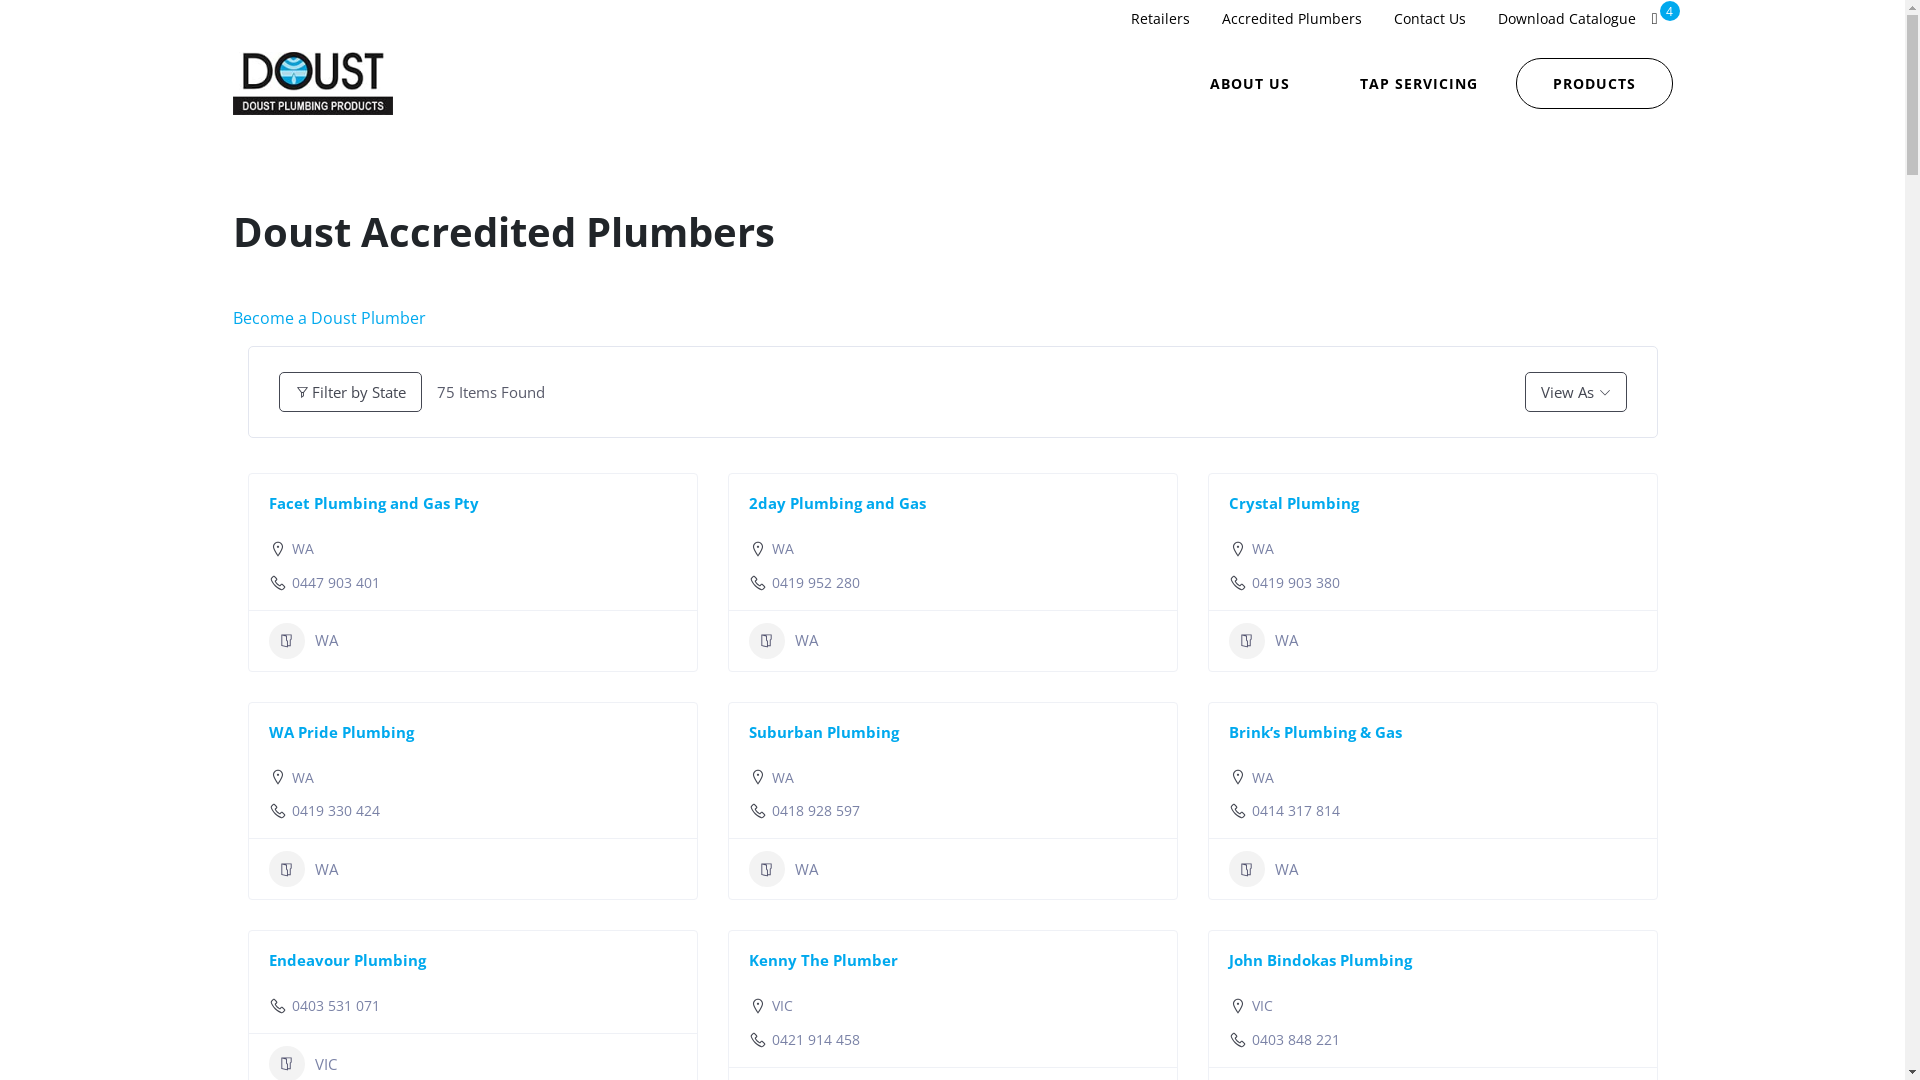 The width and height of the screenshot is (1920, 1080). What do you see at coordinates (1262, 869) in the screenshot?
I see `WA` at bounding box center [1262, 869].